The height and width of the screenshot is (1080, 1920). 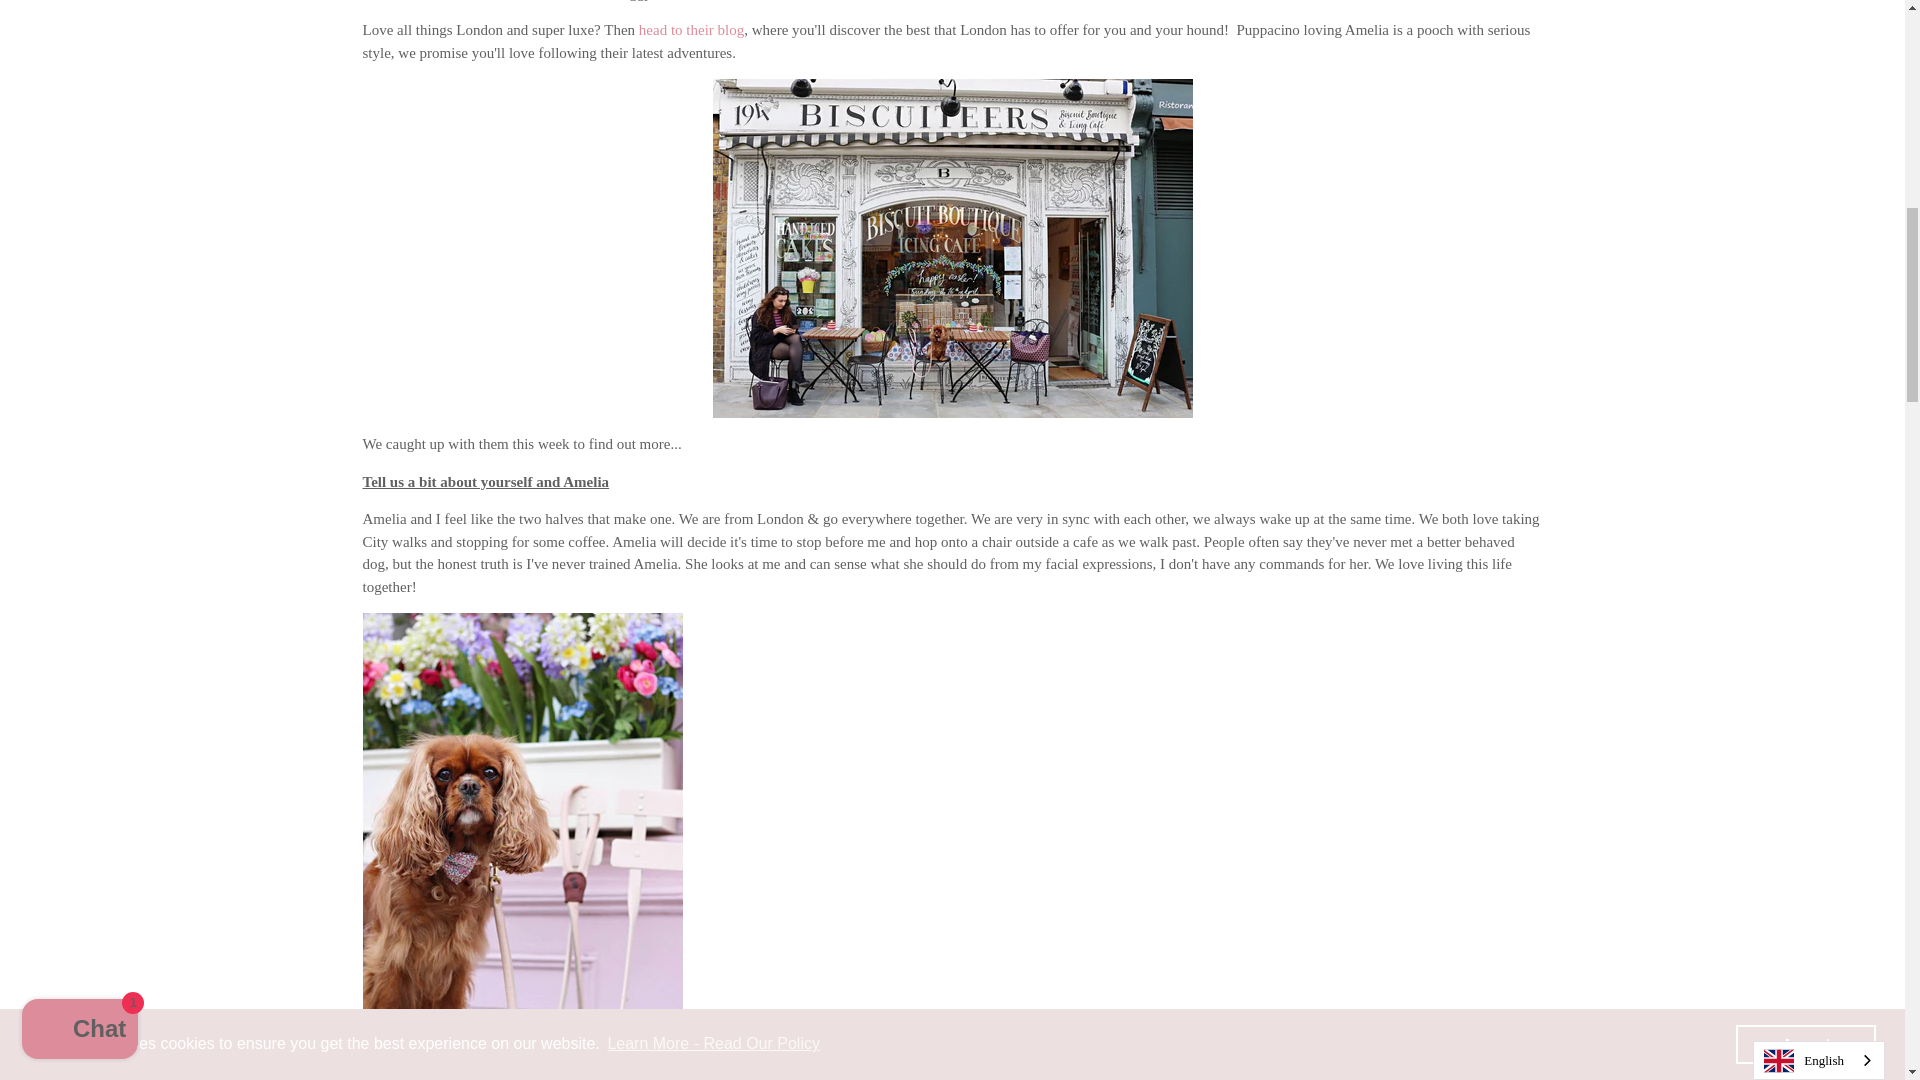 I want to click on Amelia and Eva, so click(x=692, y=29).